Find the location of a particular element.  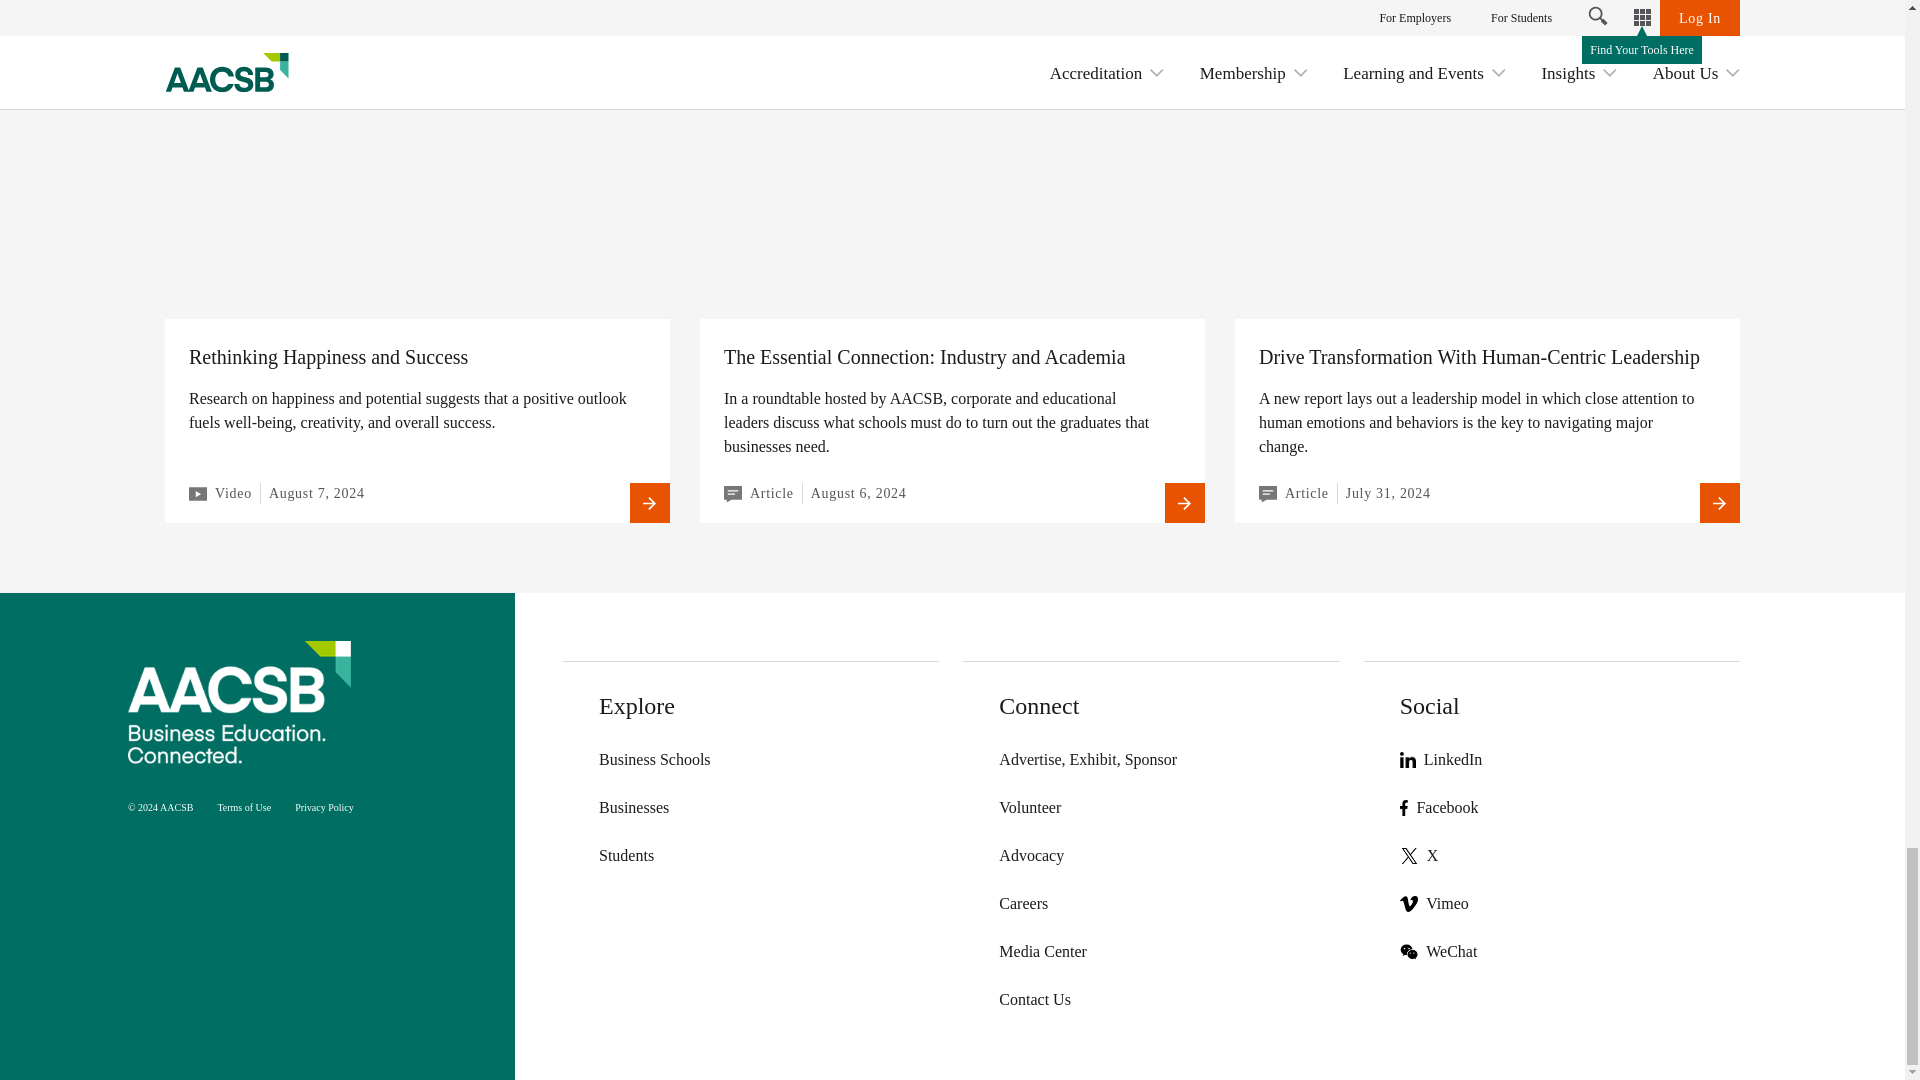

Video Icon is located at coordinates (198, 494).